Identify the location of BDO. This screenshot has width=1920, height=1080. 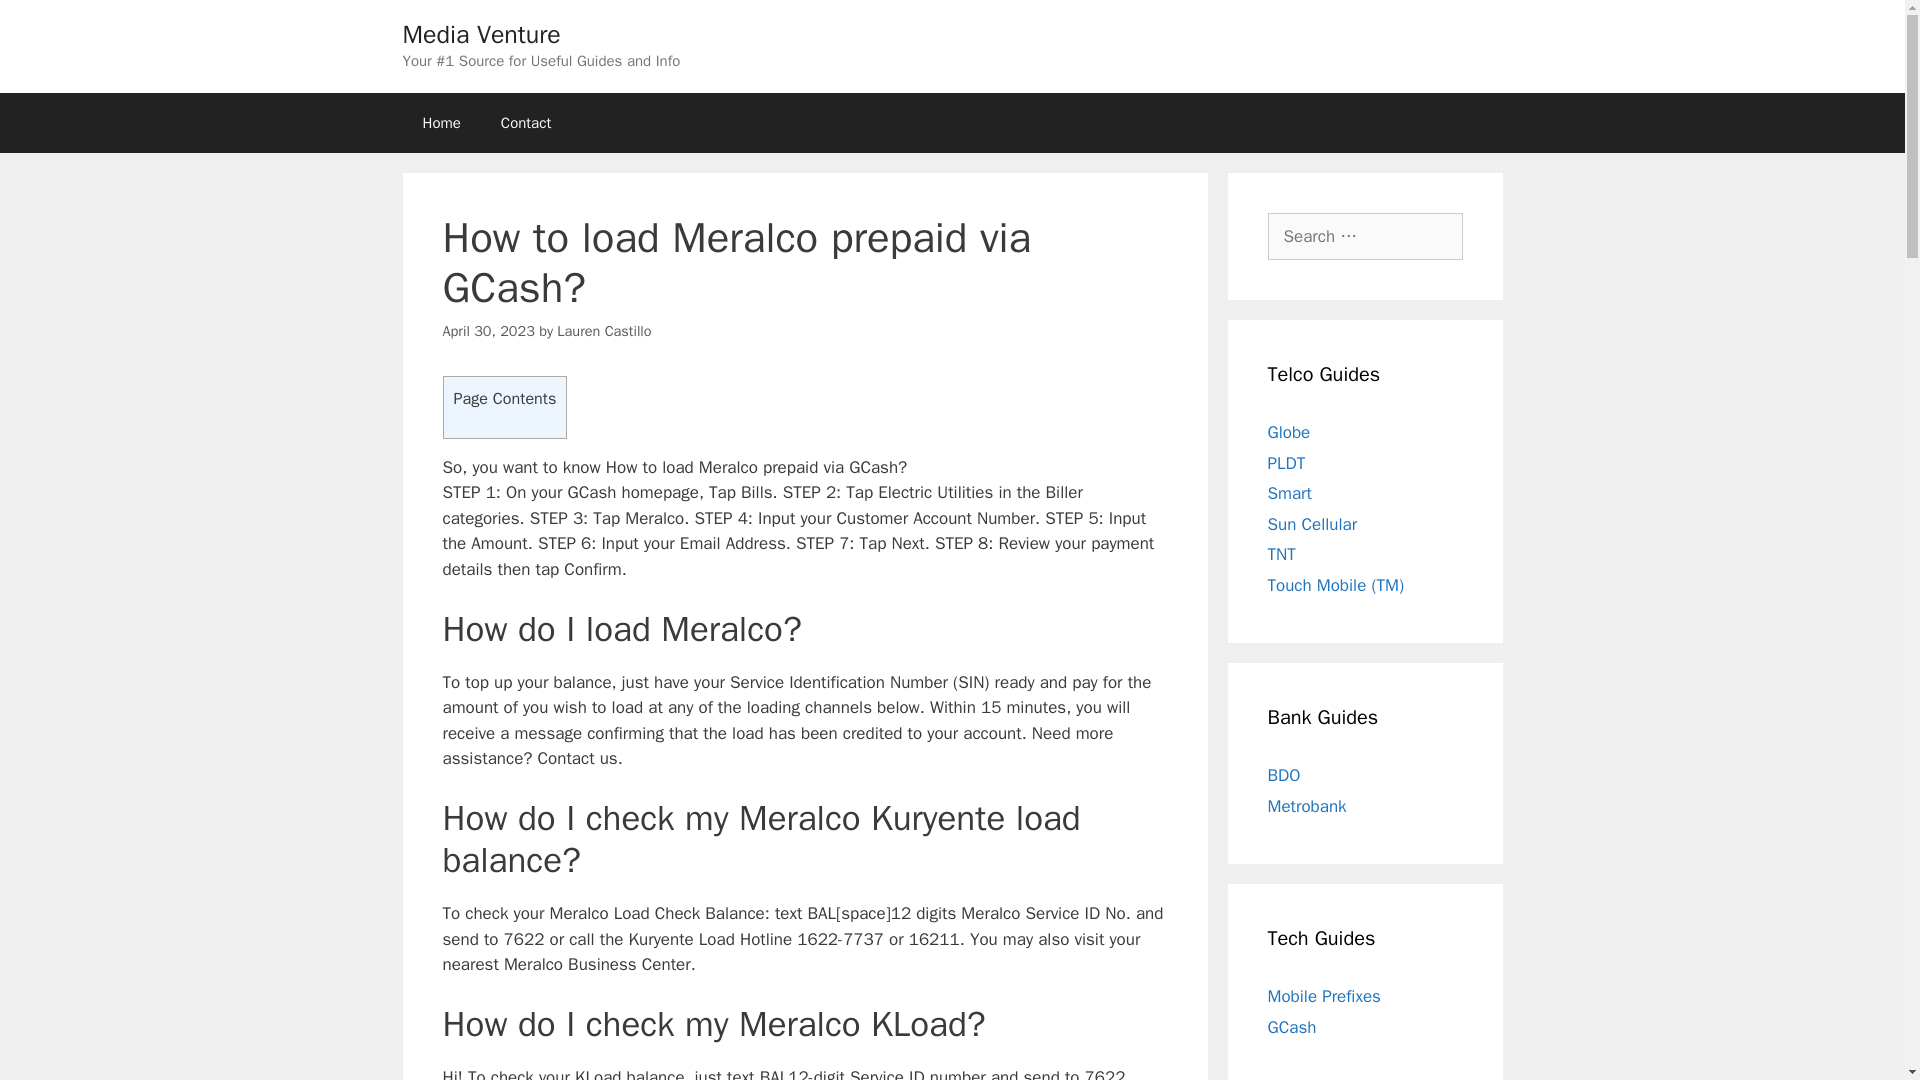
(1284, 775).